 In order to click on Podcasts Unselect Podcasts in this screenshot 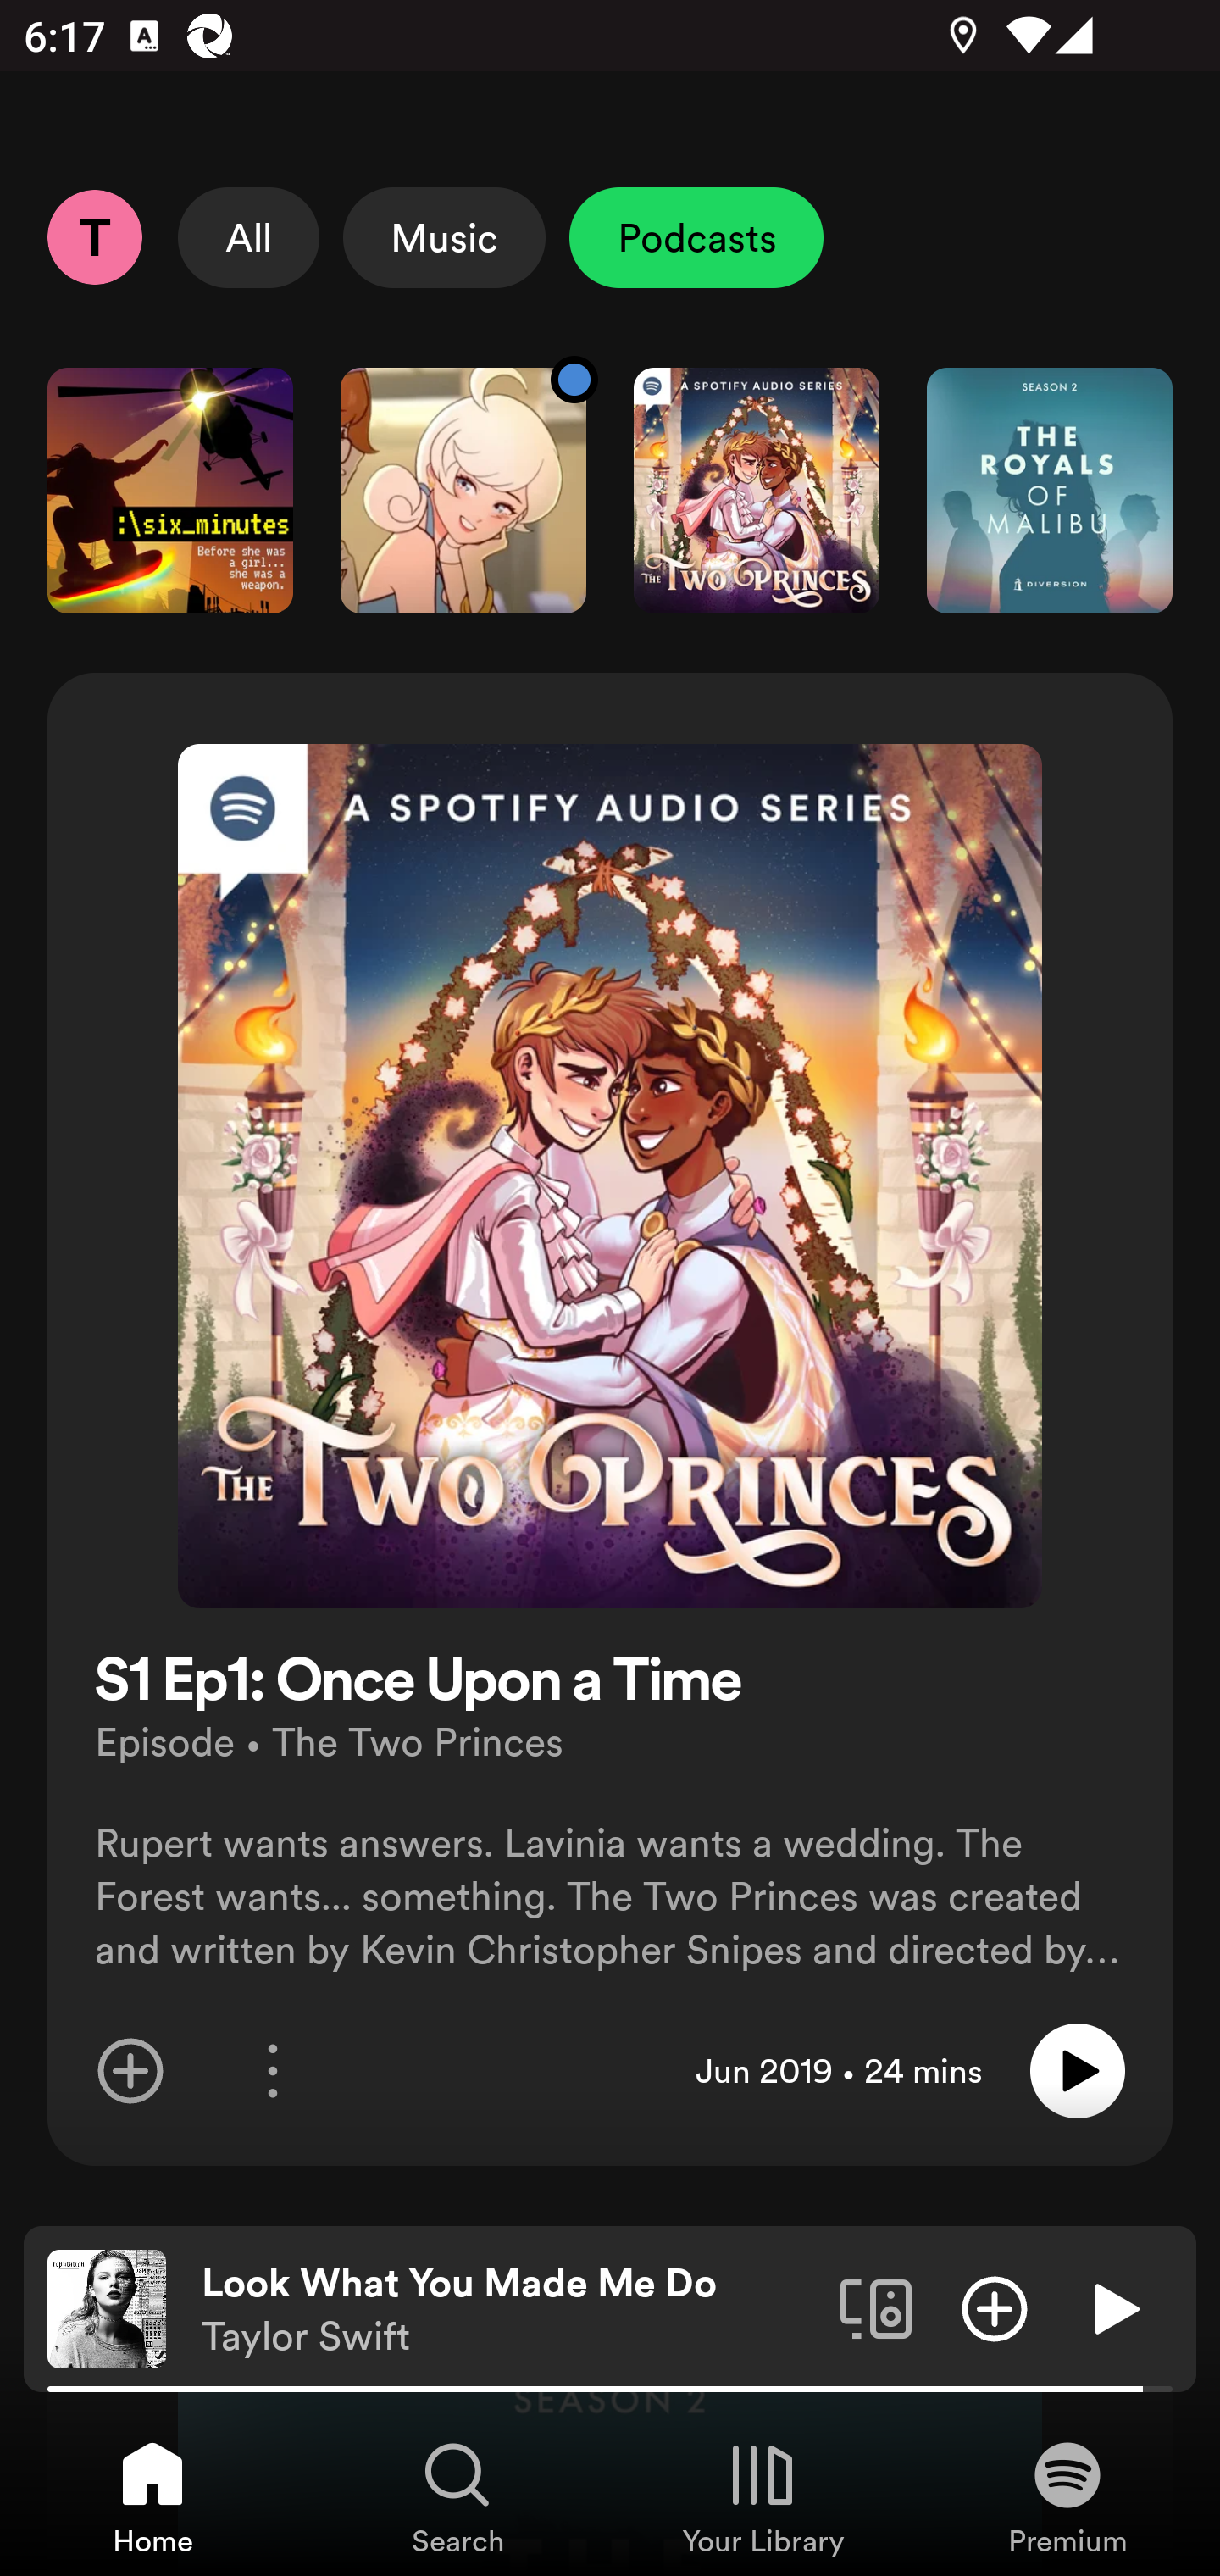, I will do `click(696, 237)`.